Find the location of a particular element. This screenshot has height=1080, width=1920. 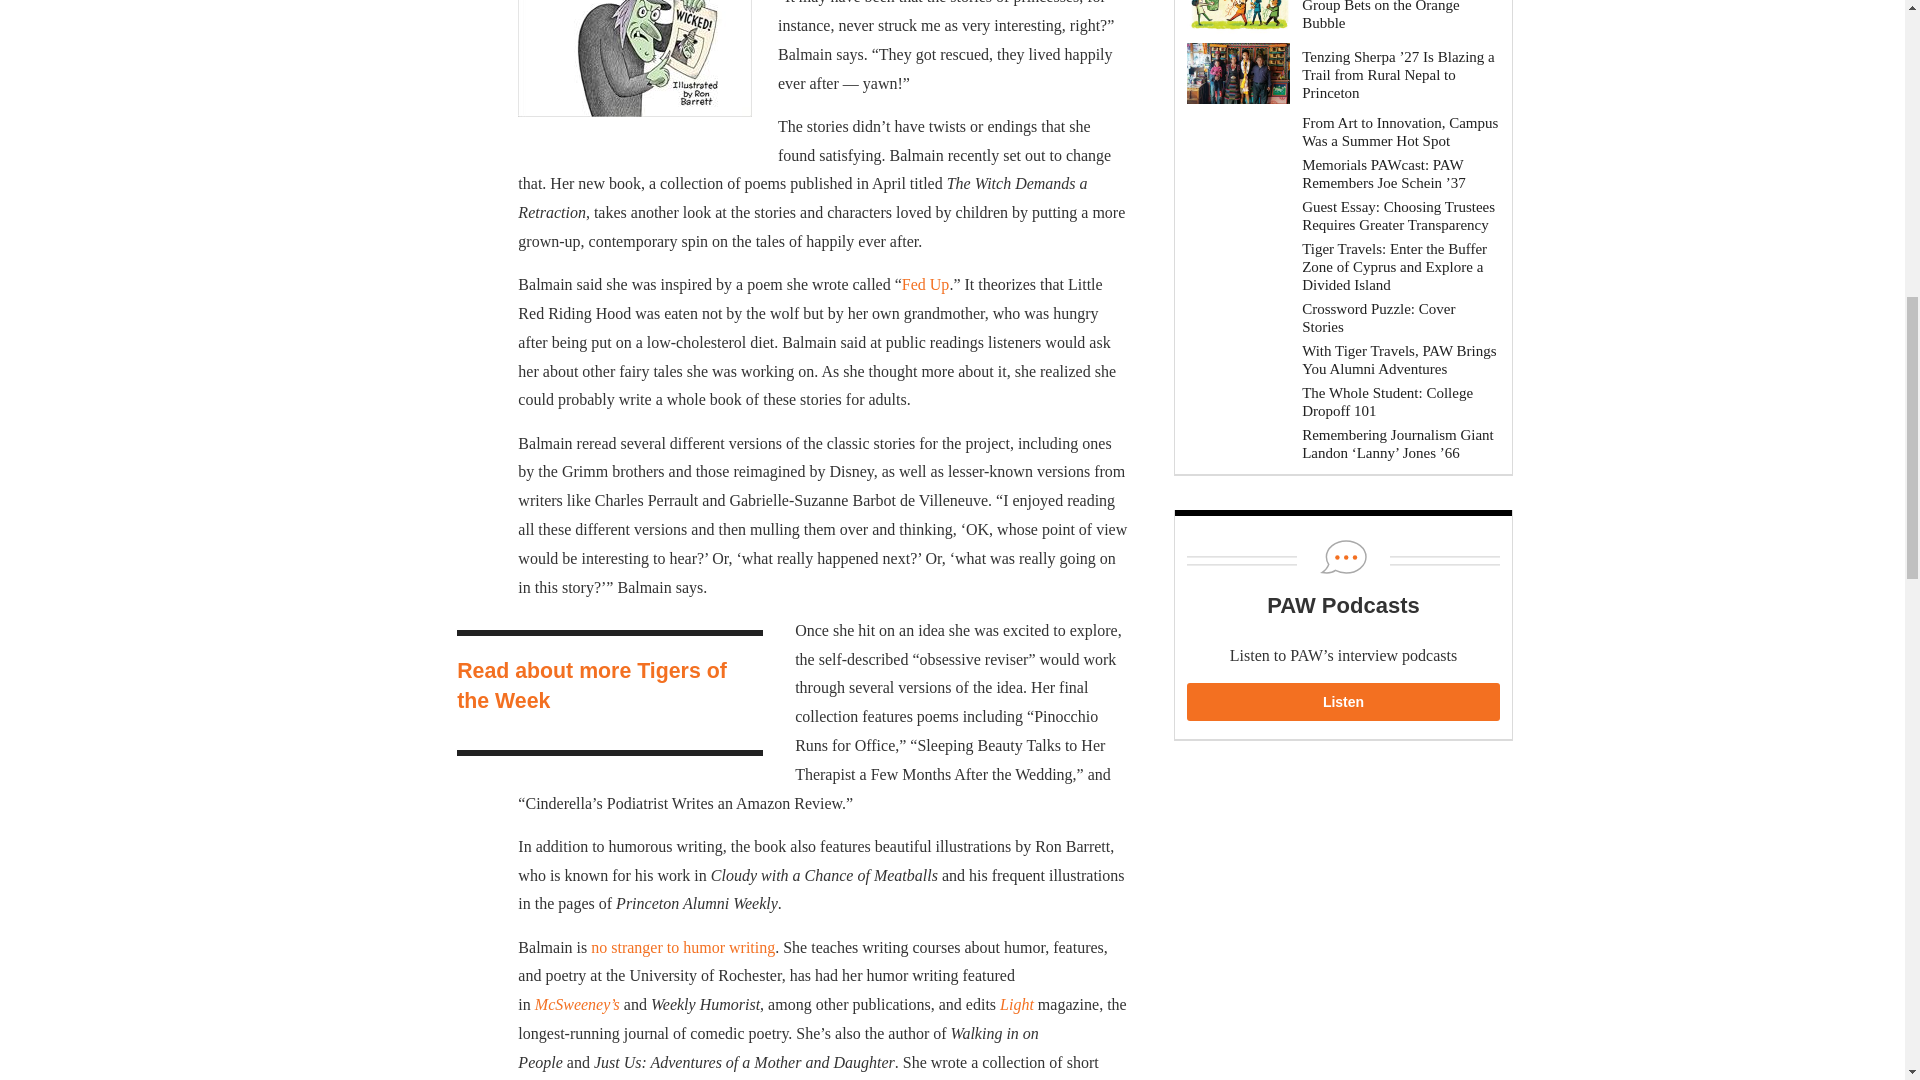

Fed Up is located at coordinates (926, 284).